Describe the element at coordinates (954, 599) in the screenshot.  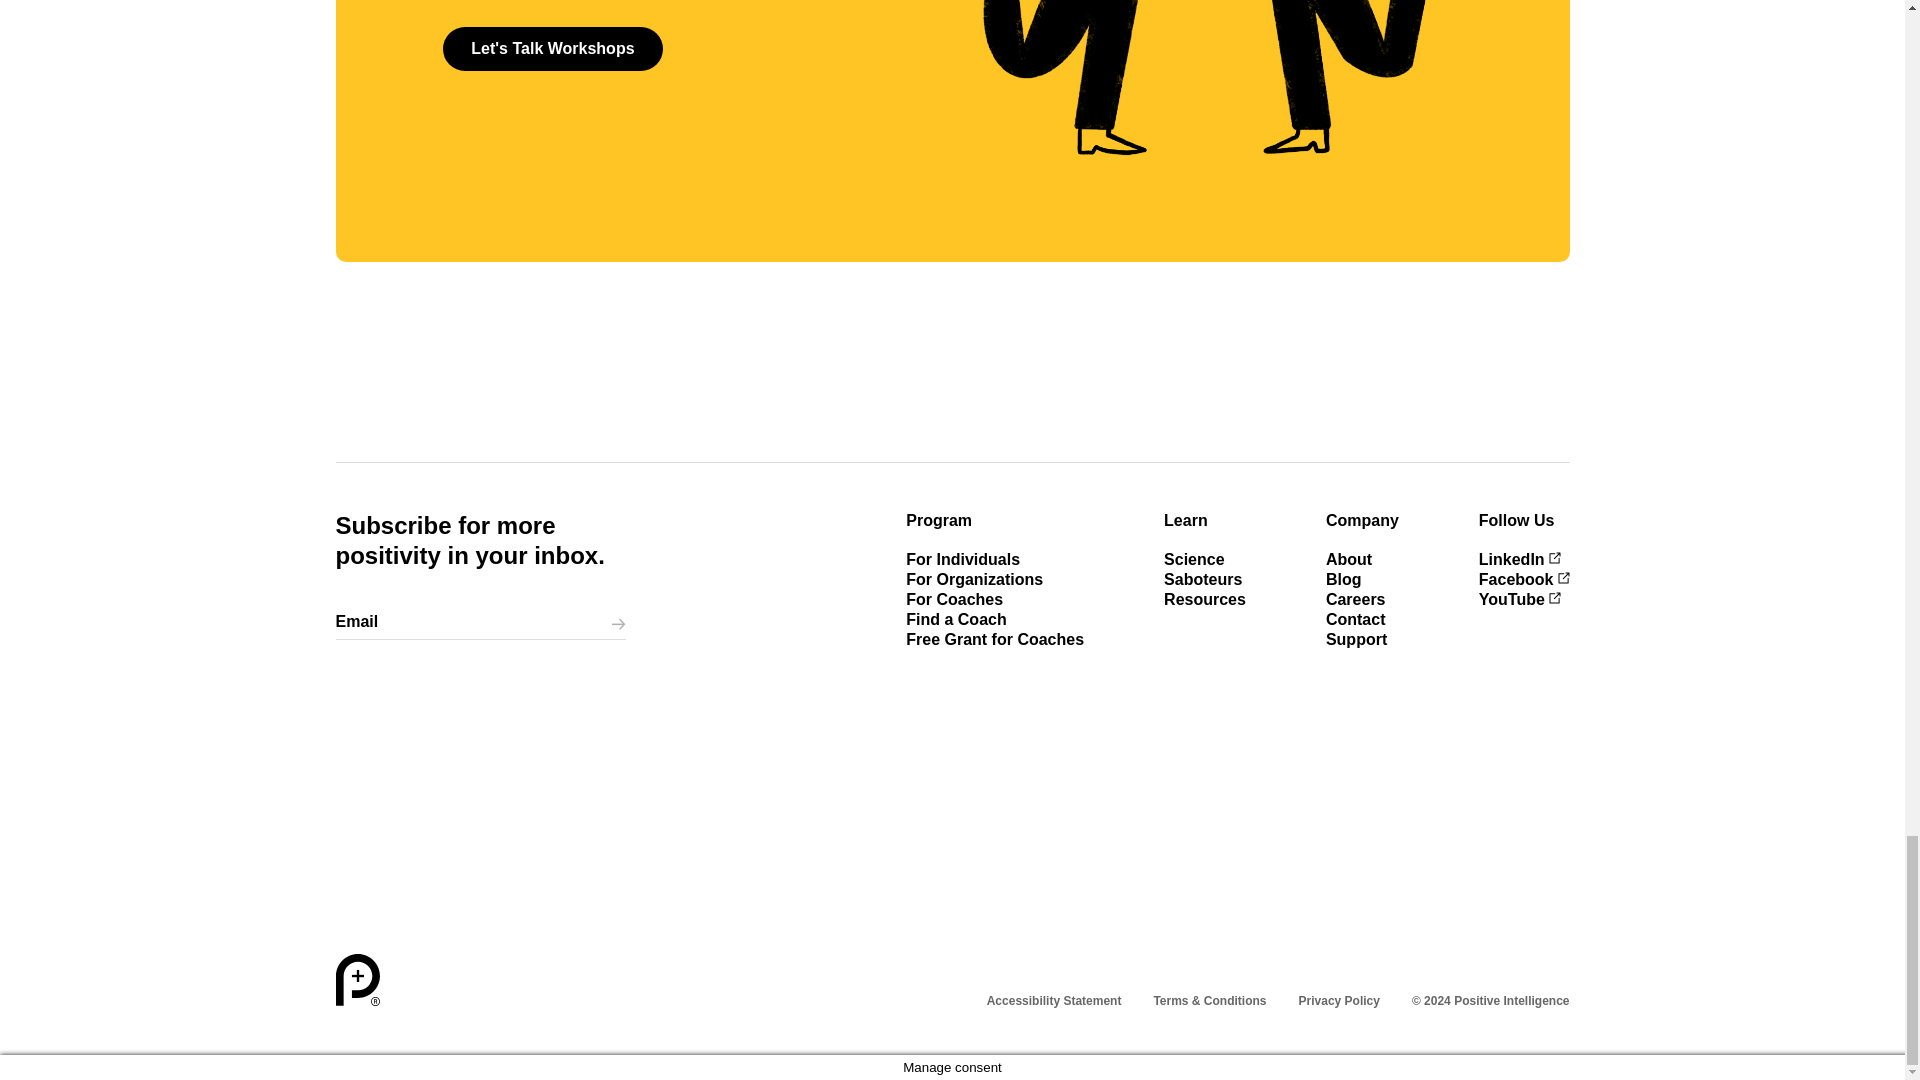
I see `For Coaches` at that location.